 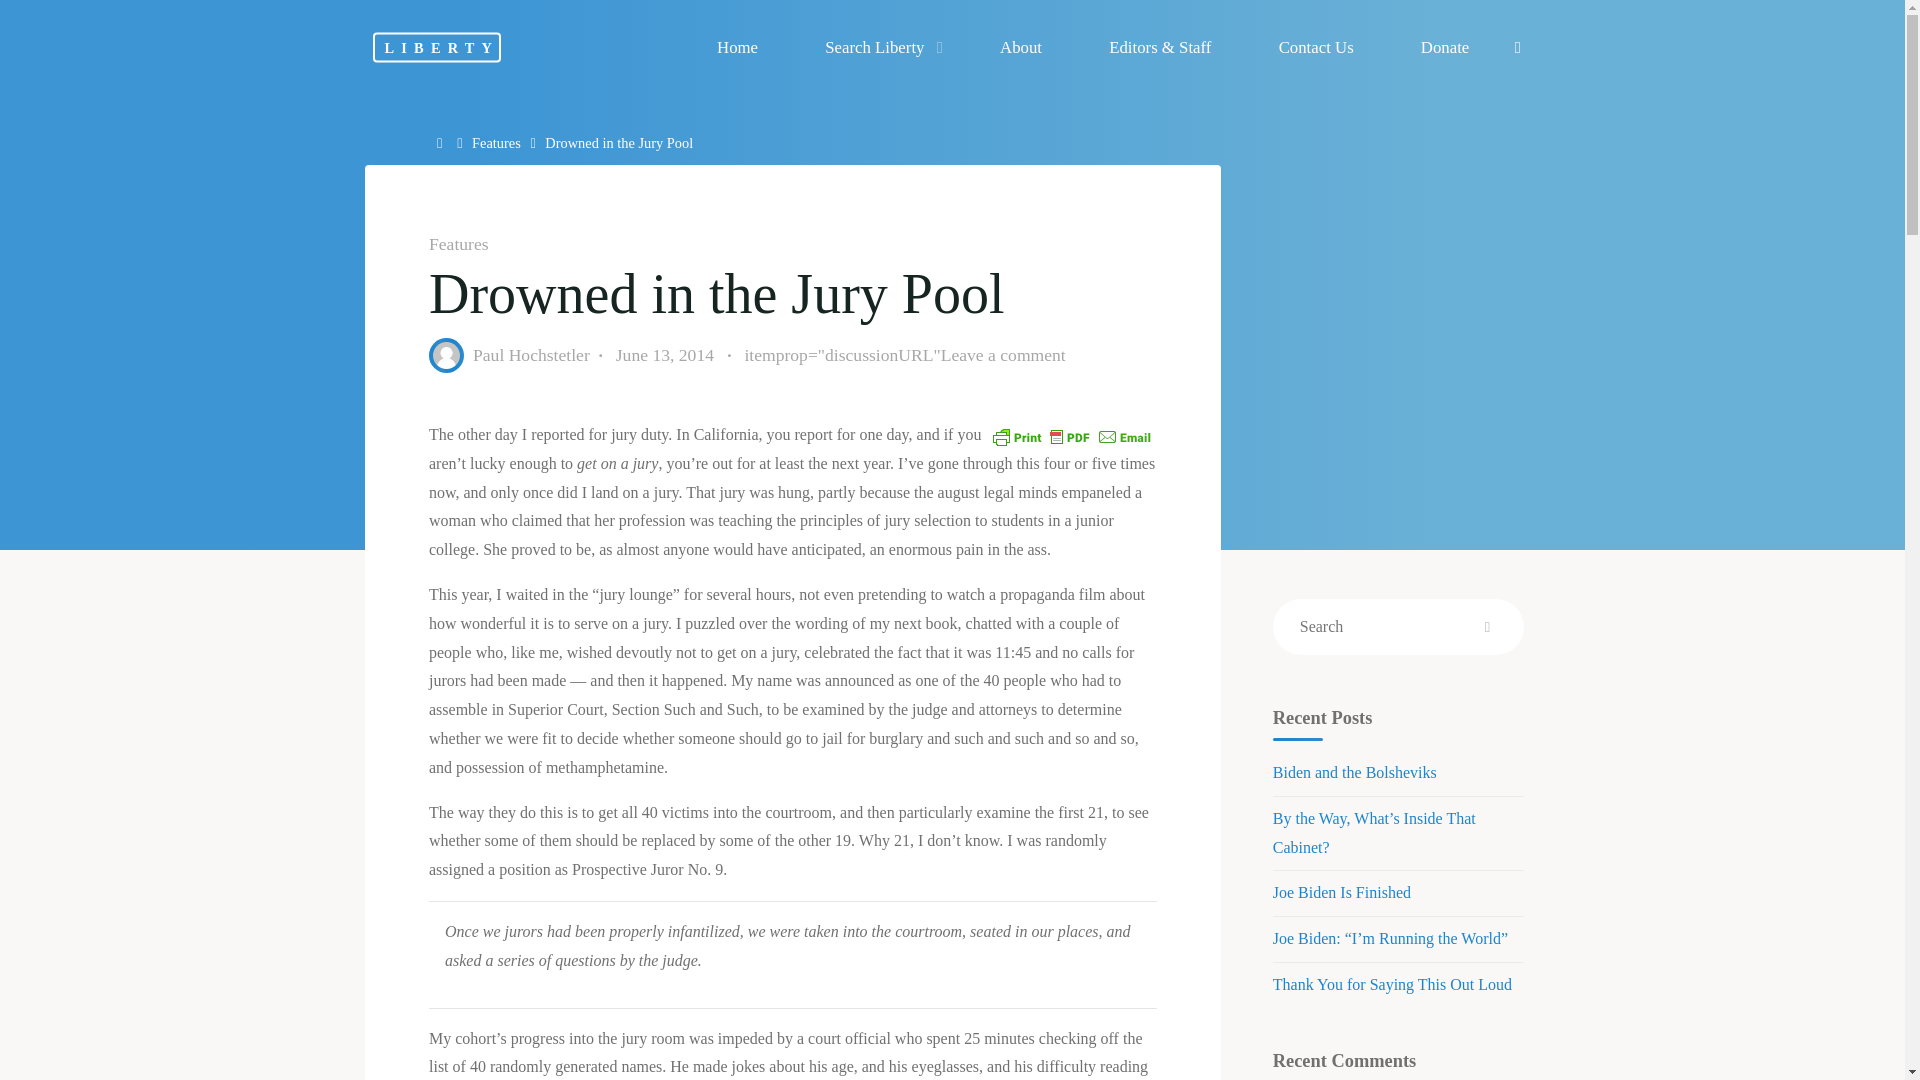 I want to click on LIBERTY, so click(x=436, y=46).